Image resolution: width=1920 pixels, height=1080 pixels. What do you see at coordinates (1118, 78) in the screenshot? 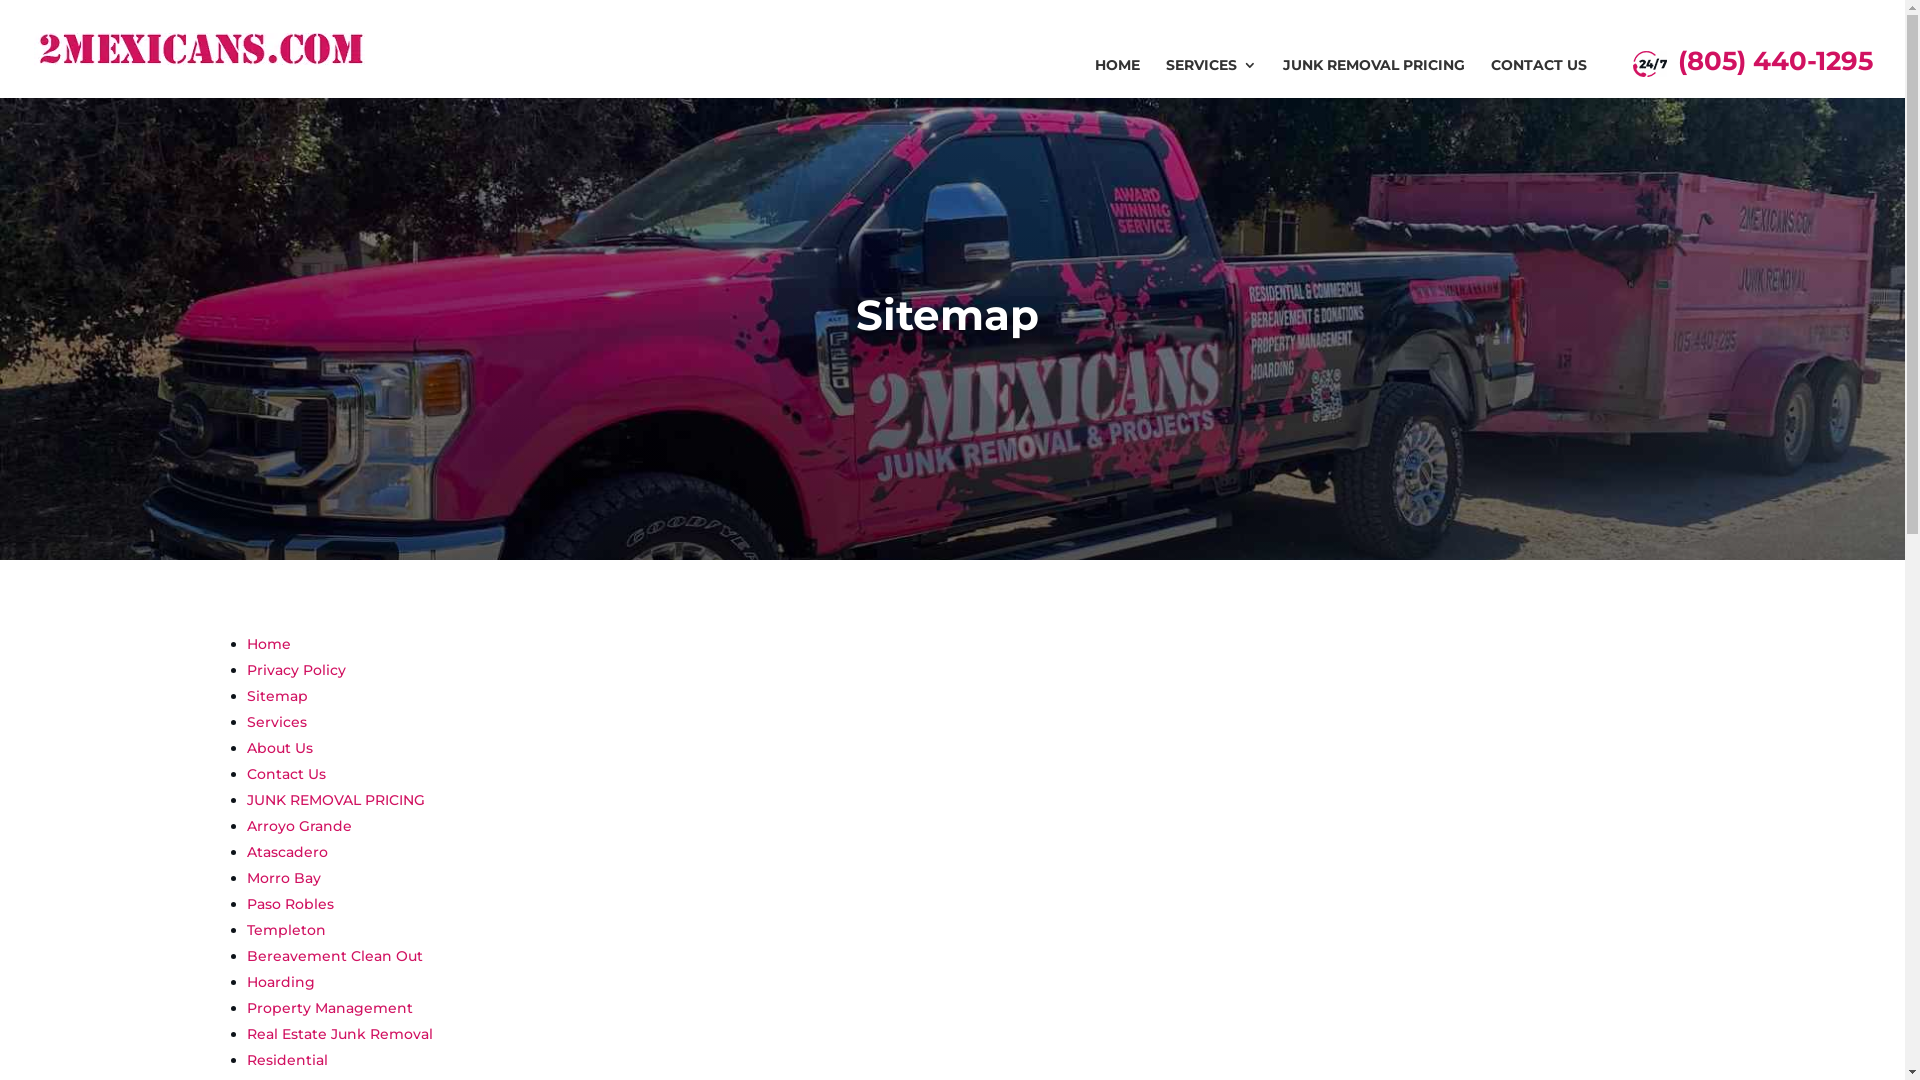
I see `HOME` at bounding box center [1118, 78].